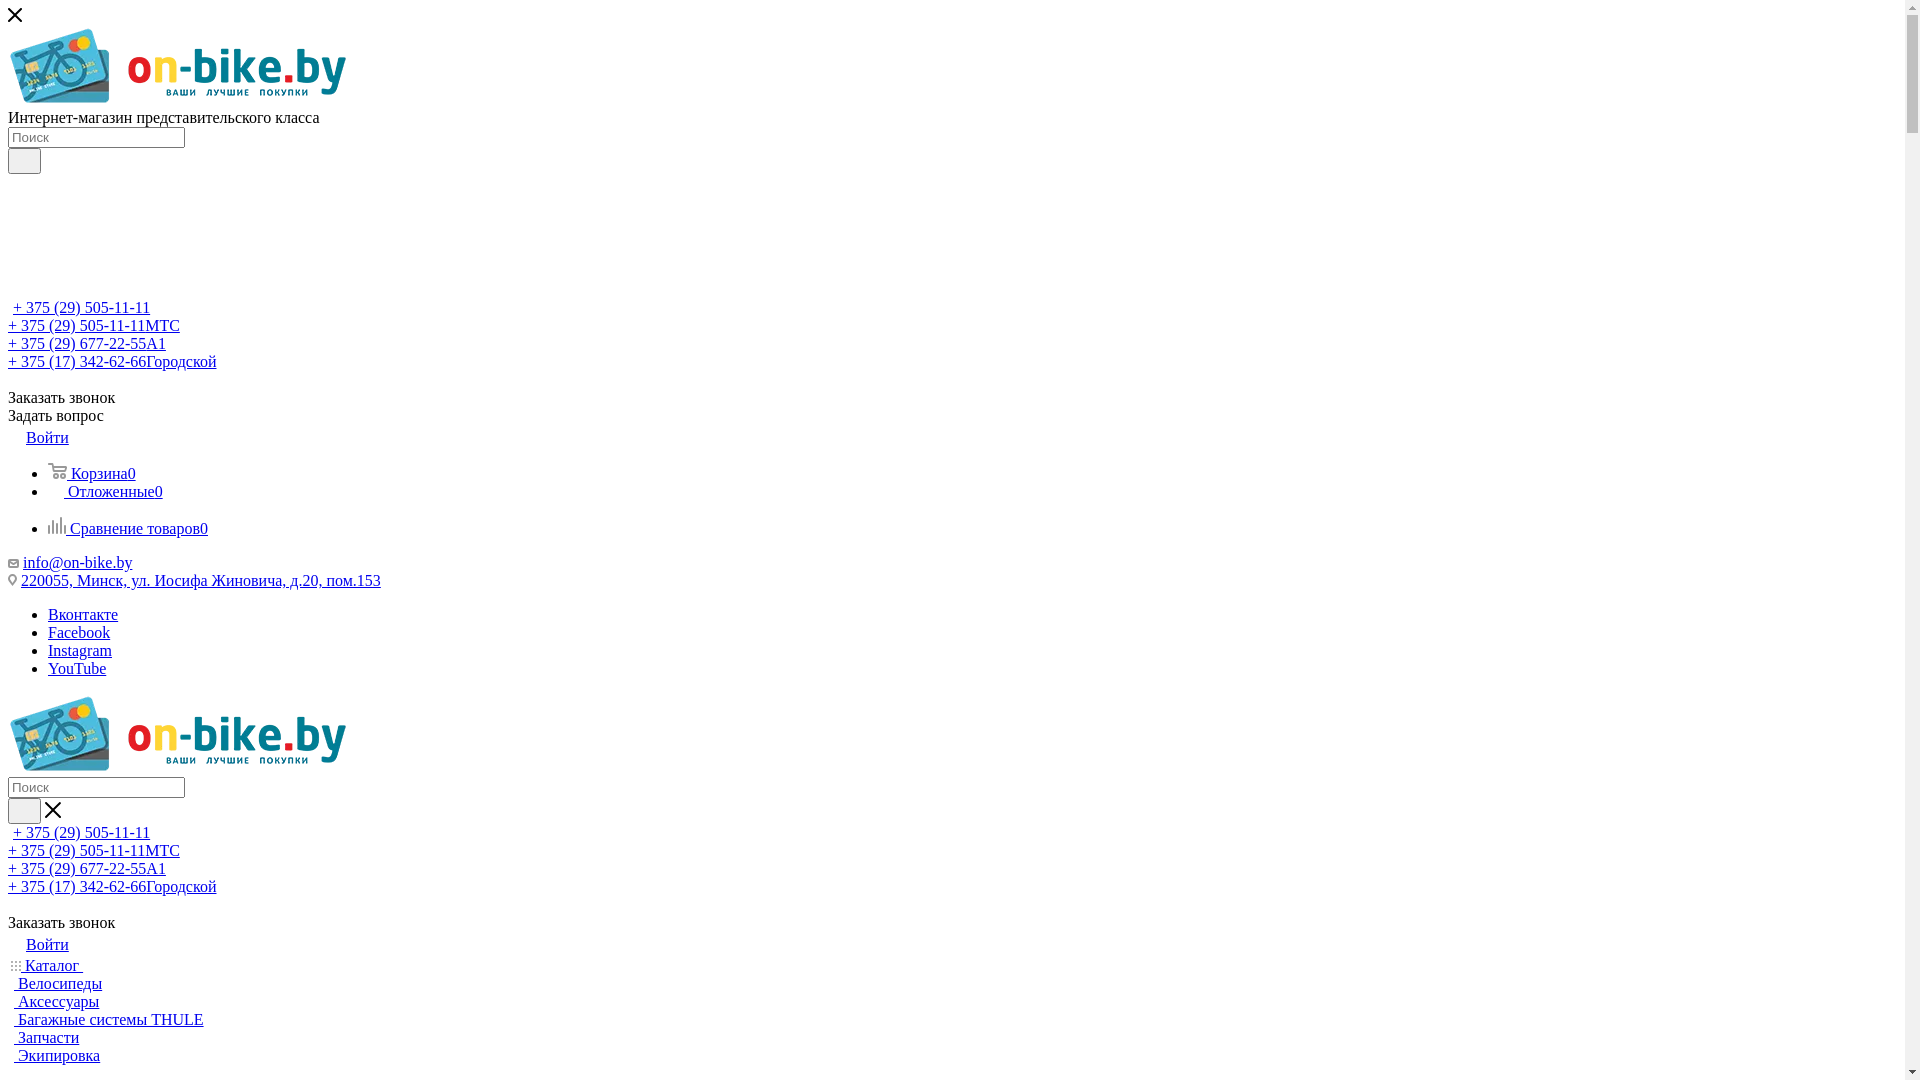  Describe the element at coordinates (87, 868) in the screenshot. I see `+ 375 (29) 677-22-55A1` at that location.